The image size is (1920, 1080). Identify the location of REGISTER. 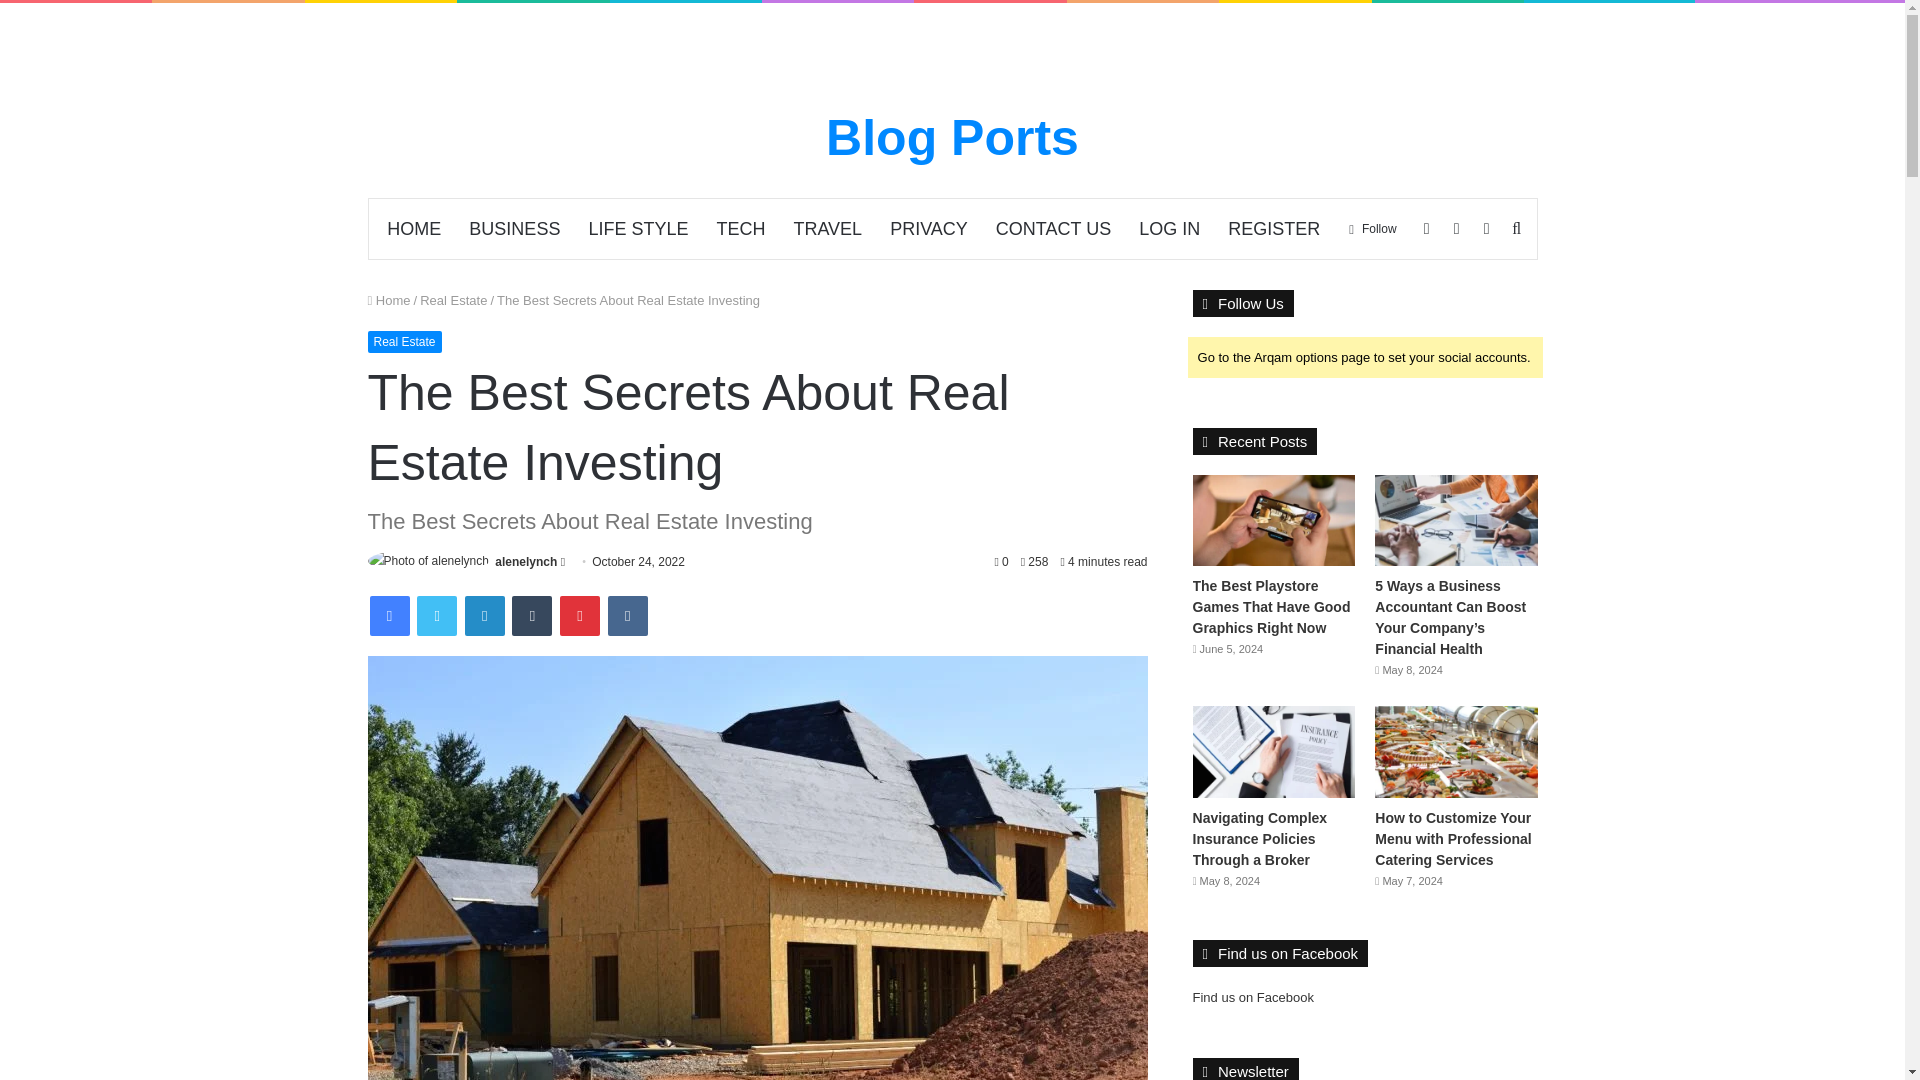
(1274, 228).